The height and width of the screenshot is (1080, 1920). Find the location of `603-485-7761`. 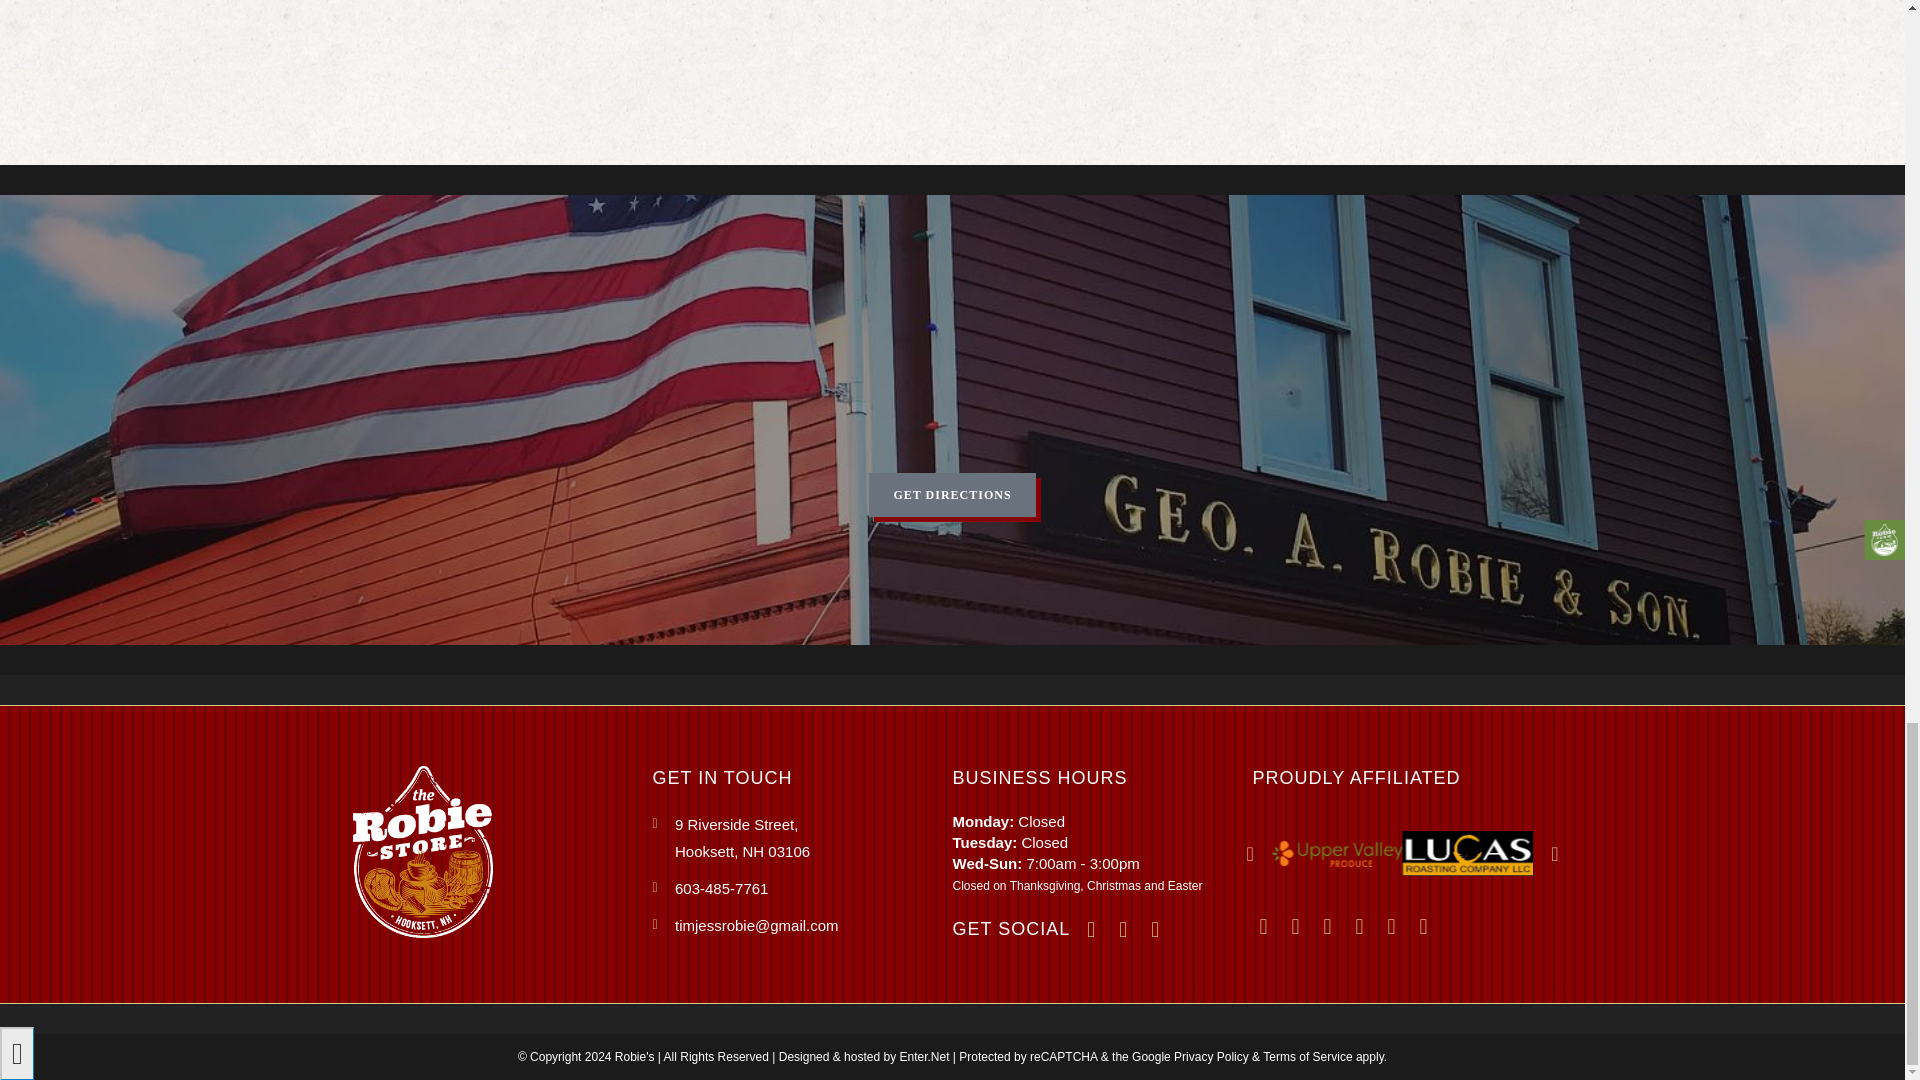

603-485-7761 is located at coordinates (802, 888).